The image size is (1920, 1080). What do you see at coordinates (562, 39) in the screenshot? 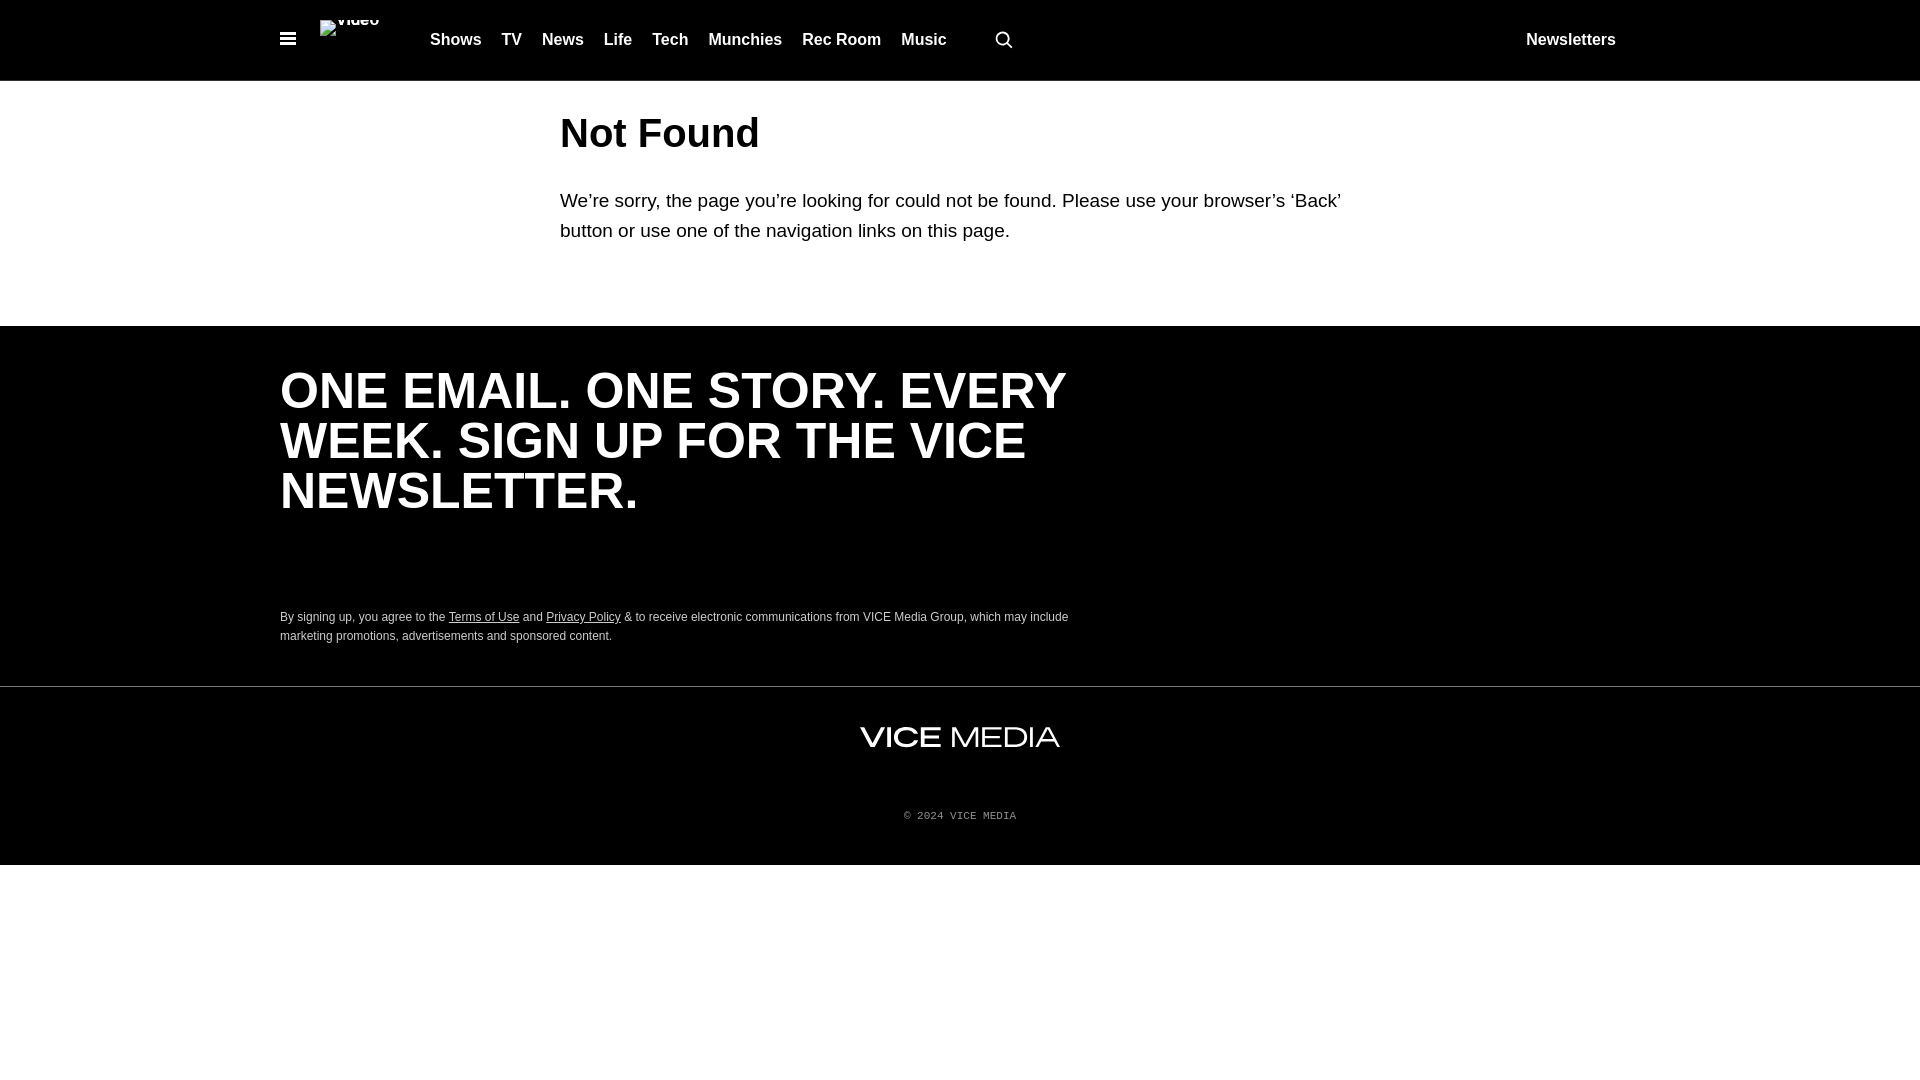
I see `News` at bounding box center [562, 39].